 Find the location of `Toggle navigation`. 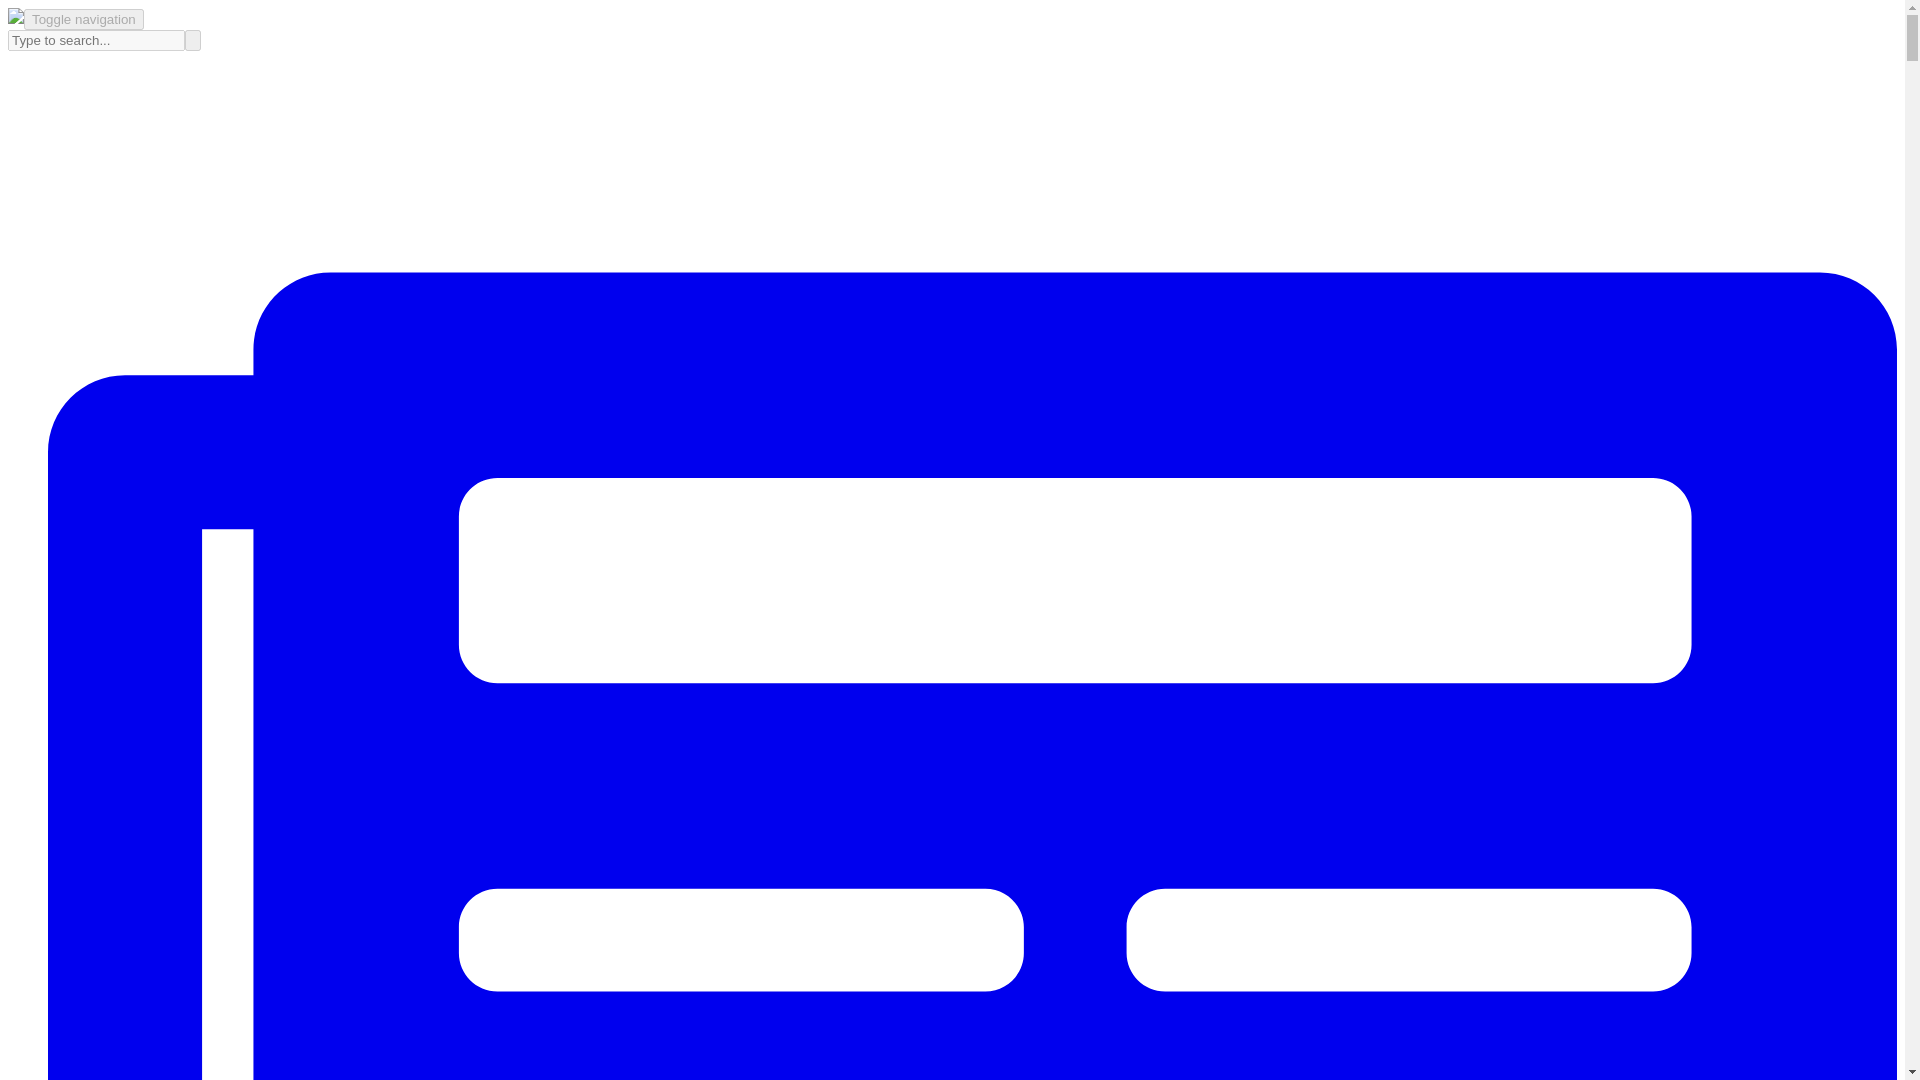

Toggle navigation is located at coordinates (84, 19).